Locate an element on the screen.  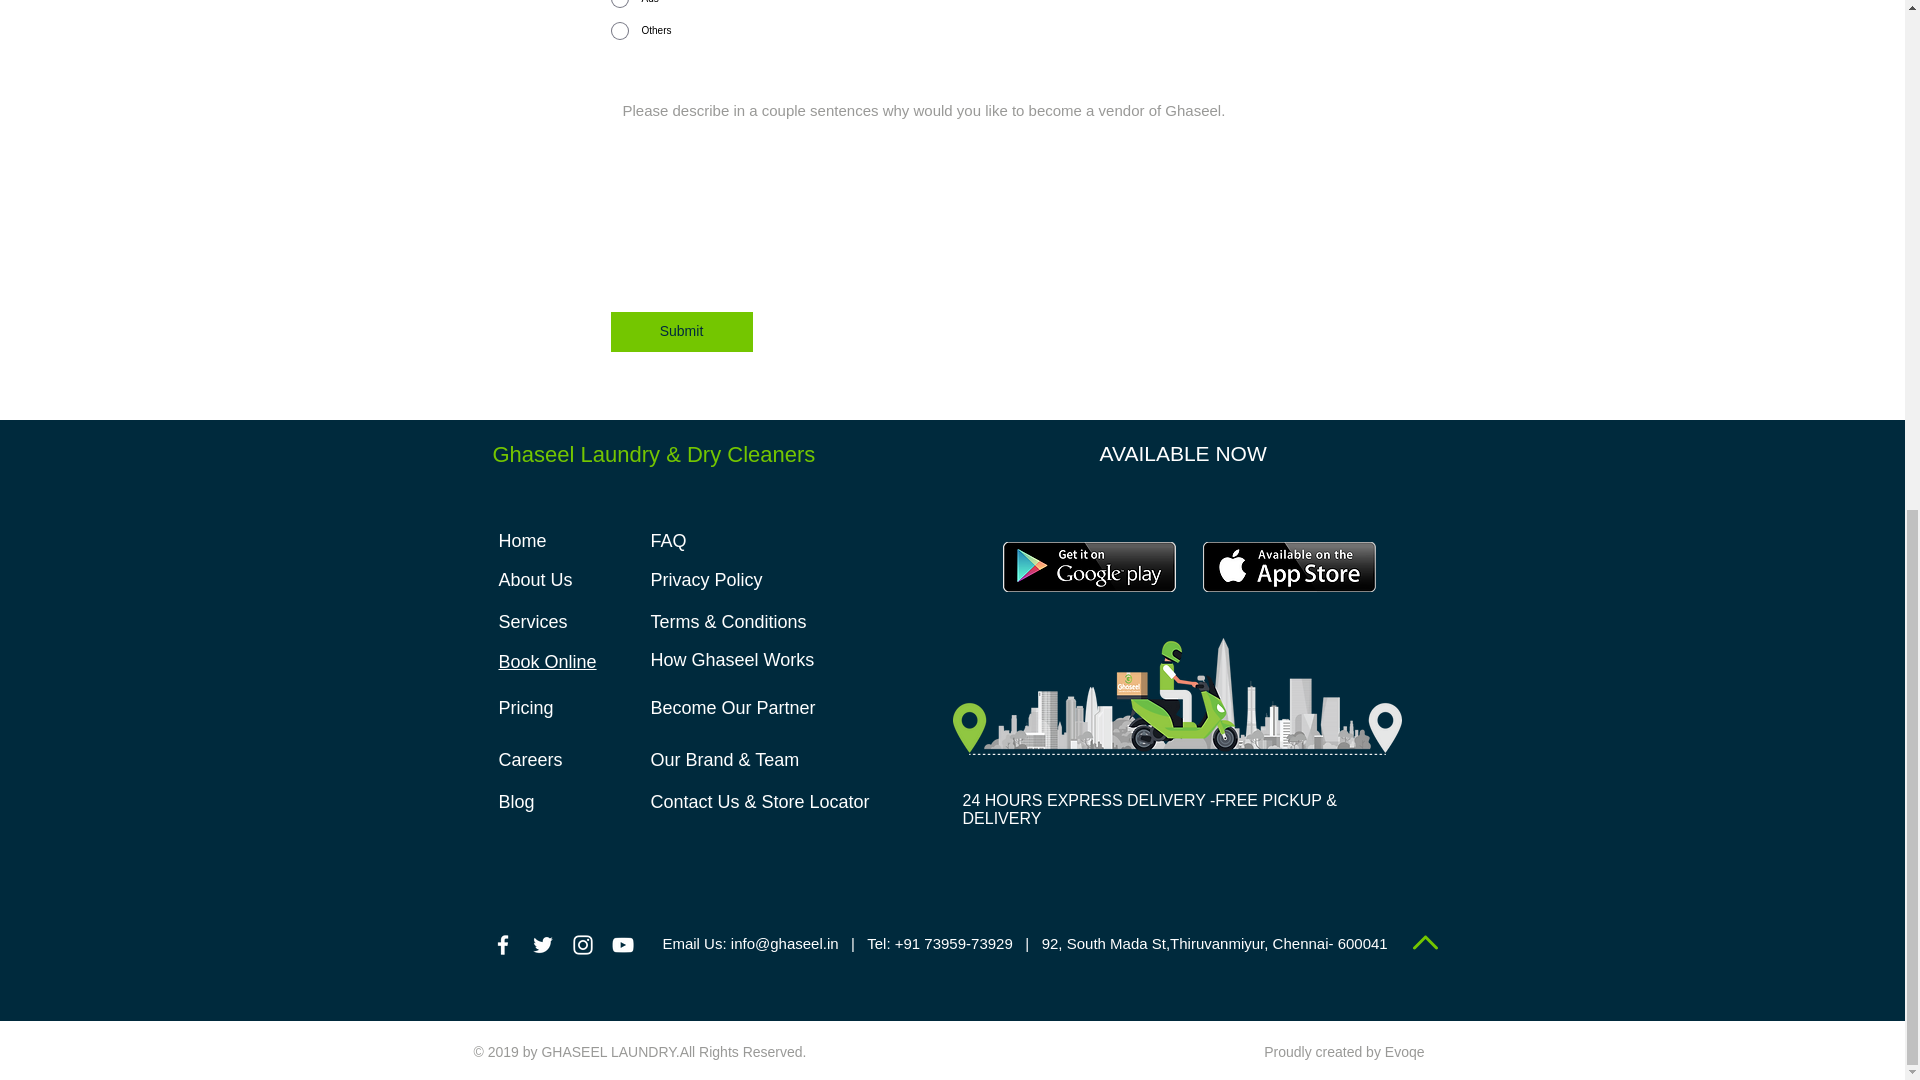
About Us is located at coordinates (534, 580).